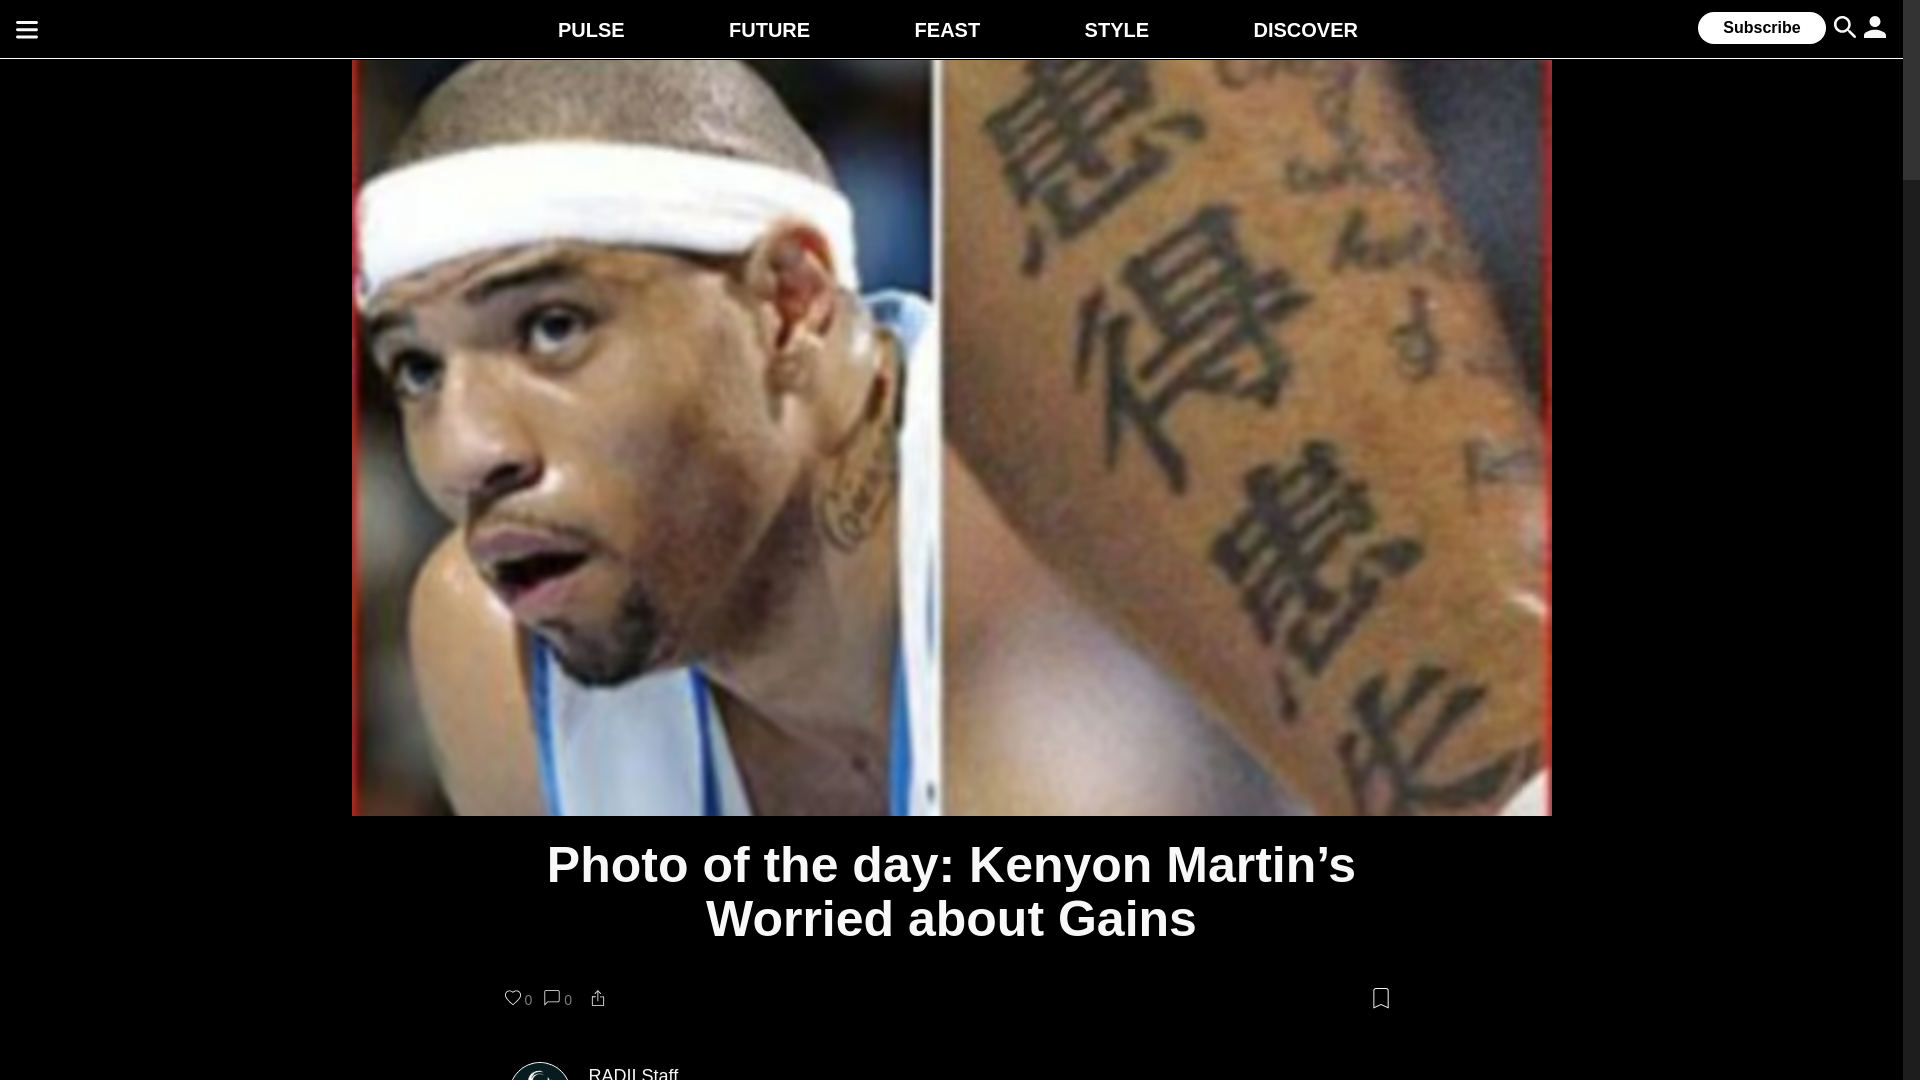 The height and width of the screenshot is (1080, 1920). I want to click on FEAST, so click(948, 30).